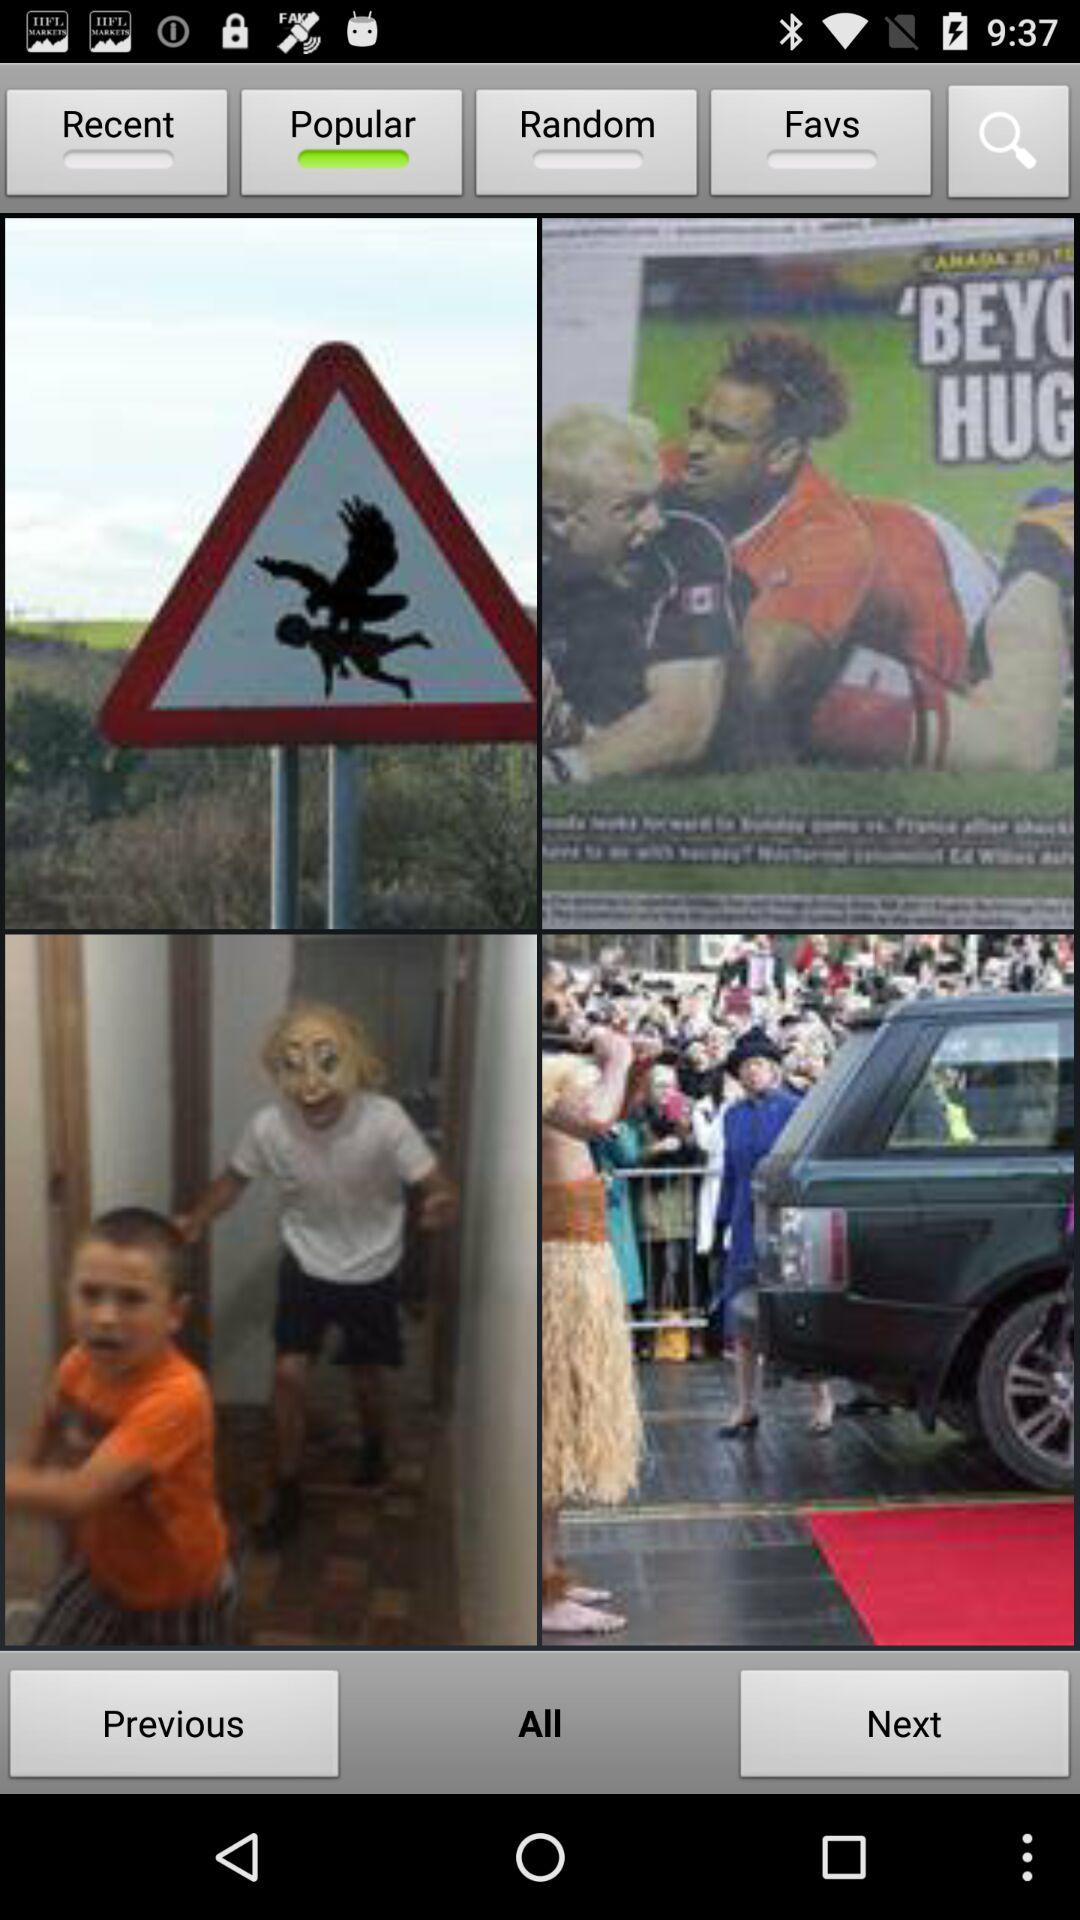 The height and width of the screenshot is (1920, 1080). Describe the element at coordinates (352, 147) in the screenshot. I see `click popular` at that location.